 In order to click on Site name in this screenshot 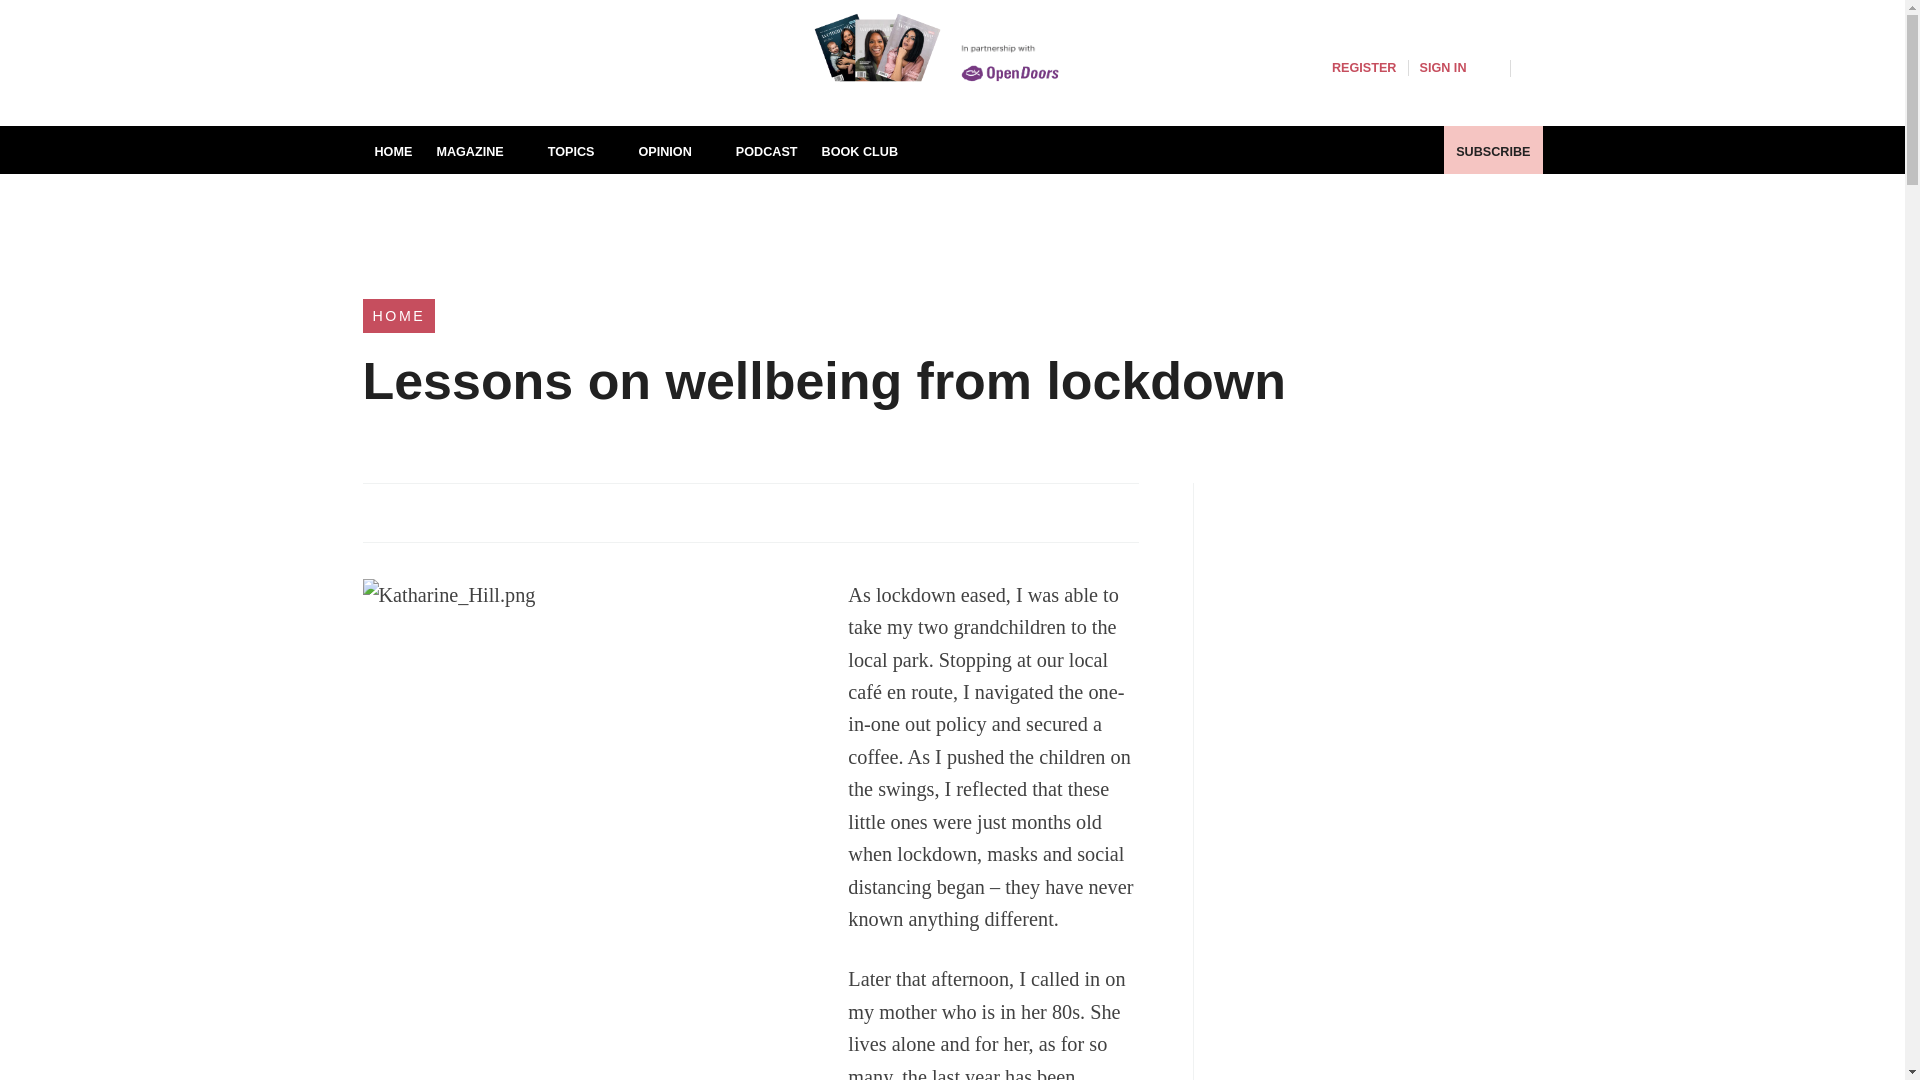, I will do `click(552, 88)`.